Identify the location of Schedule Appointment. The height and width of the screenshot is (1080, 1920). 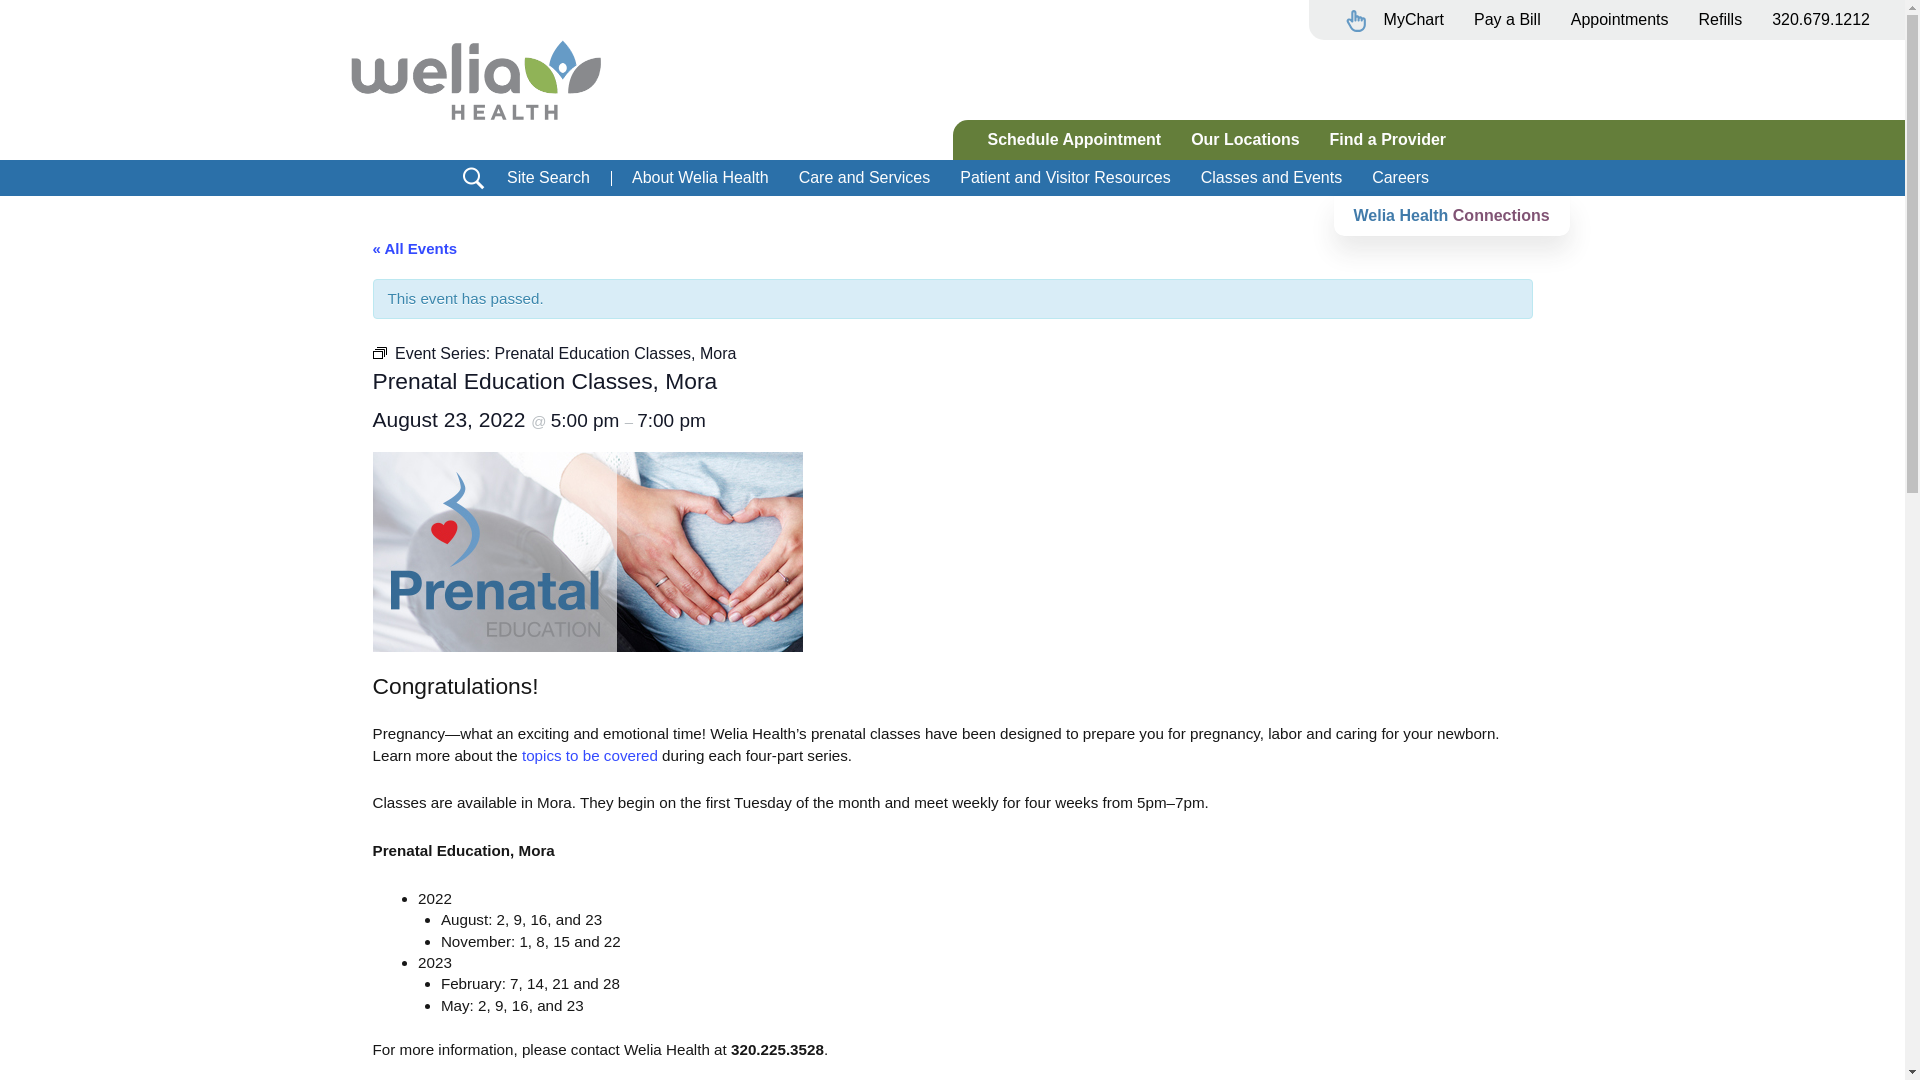
(1073, 138).